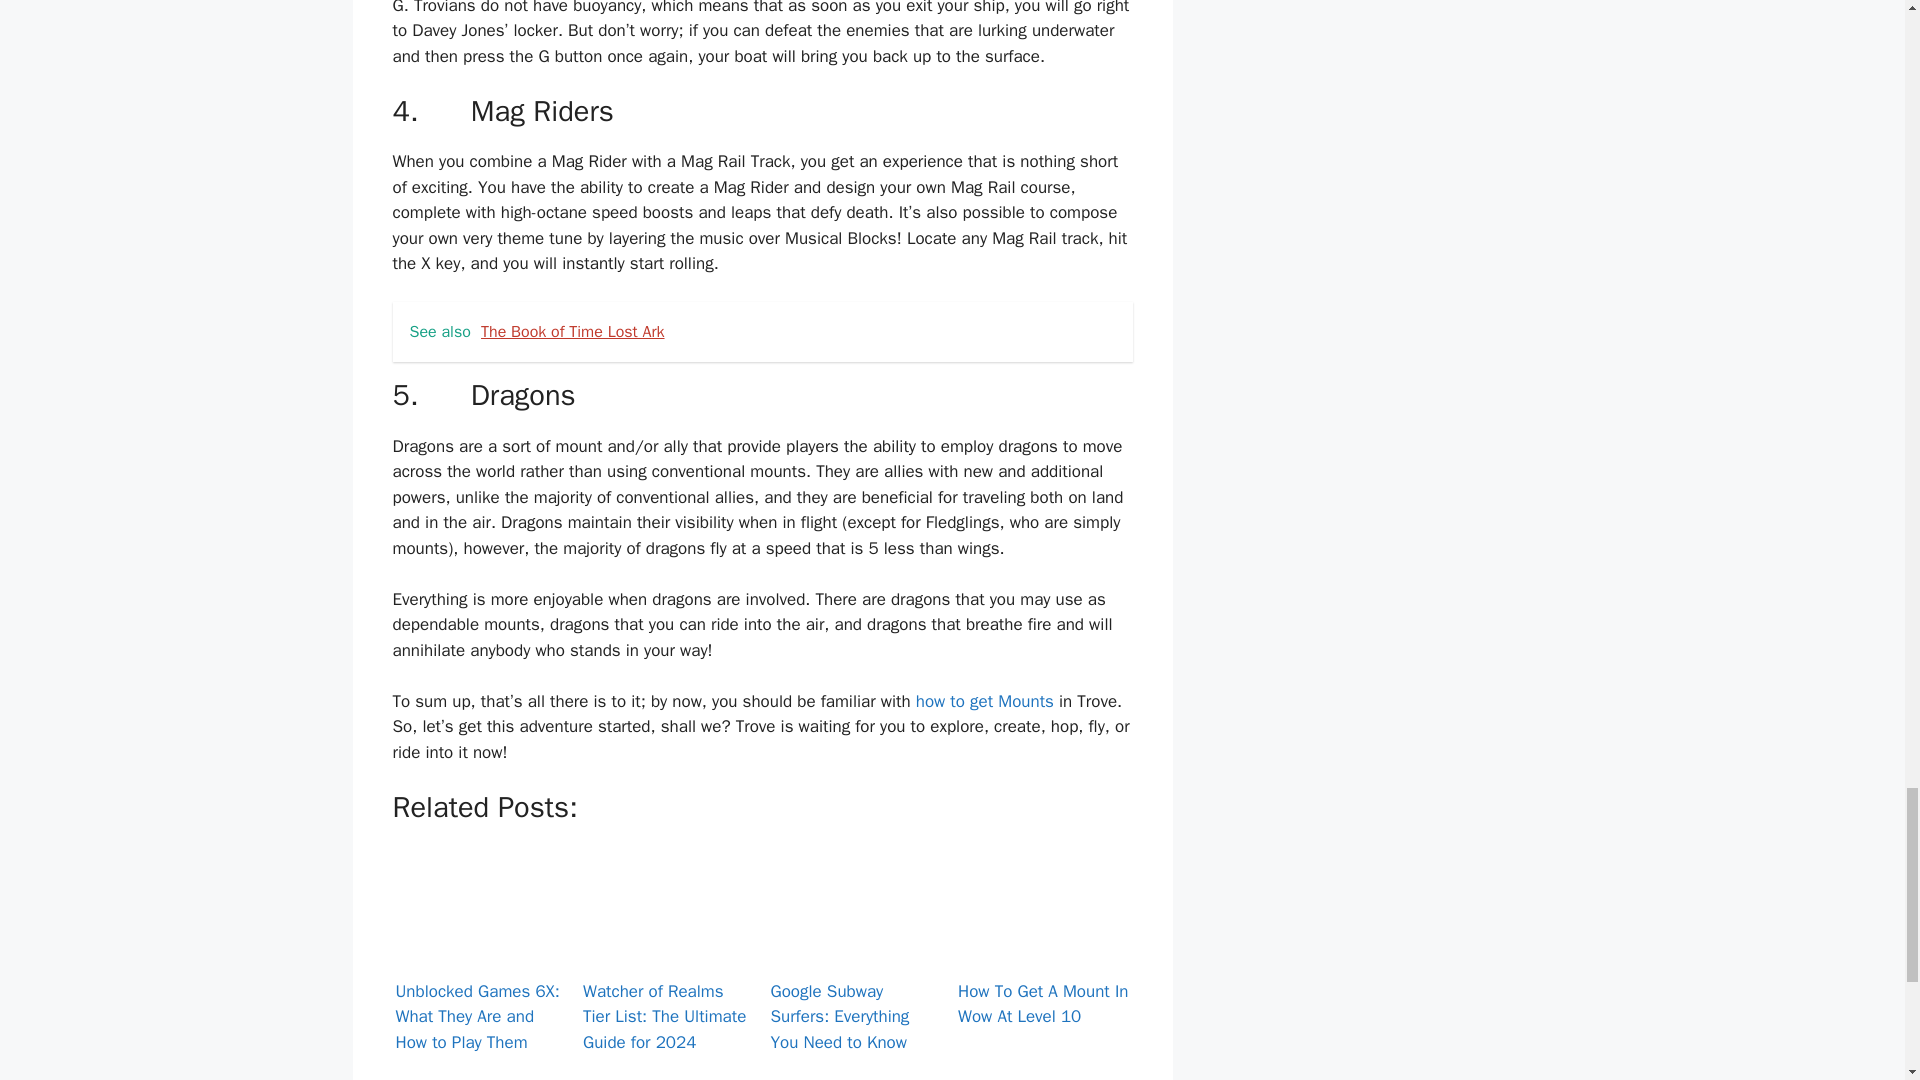 This screenshot has height=1080, width=1920. What do you see at coordinates (668, 904) in the screenshot?
I see `Watcher of Realms Tier List: The Ultimate Guide for 2024` at bounding box center [668, 904].